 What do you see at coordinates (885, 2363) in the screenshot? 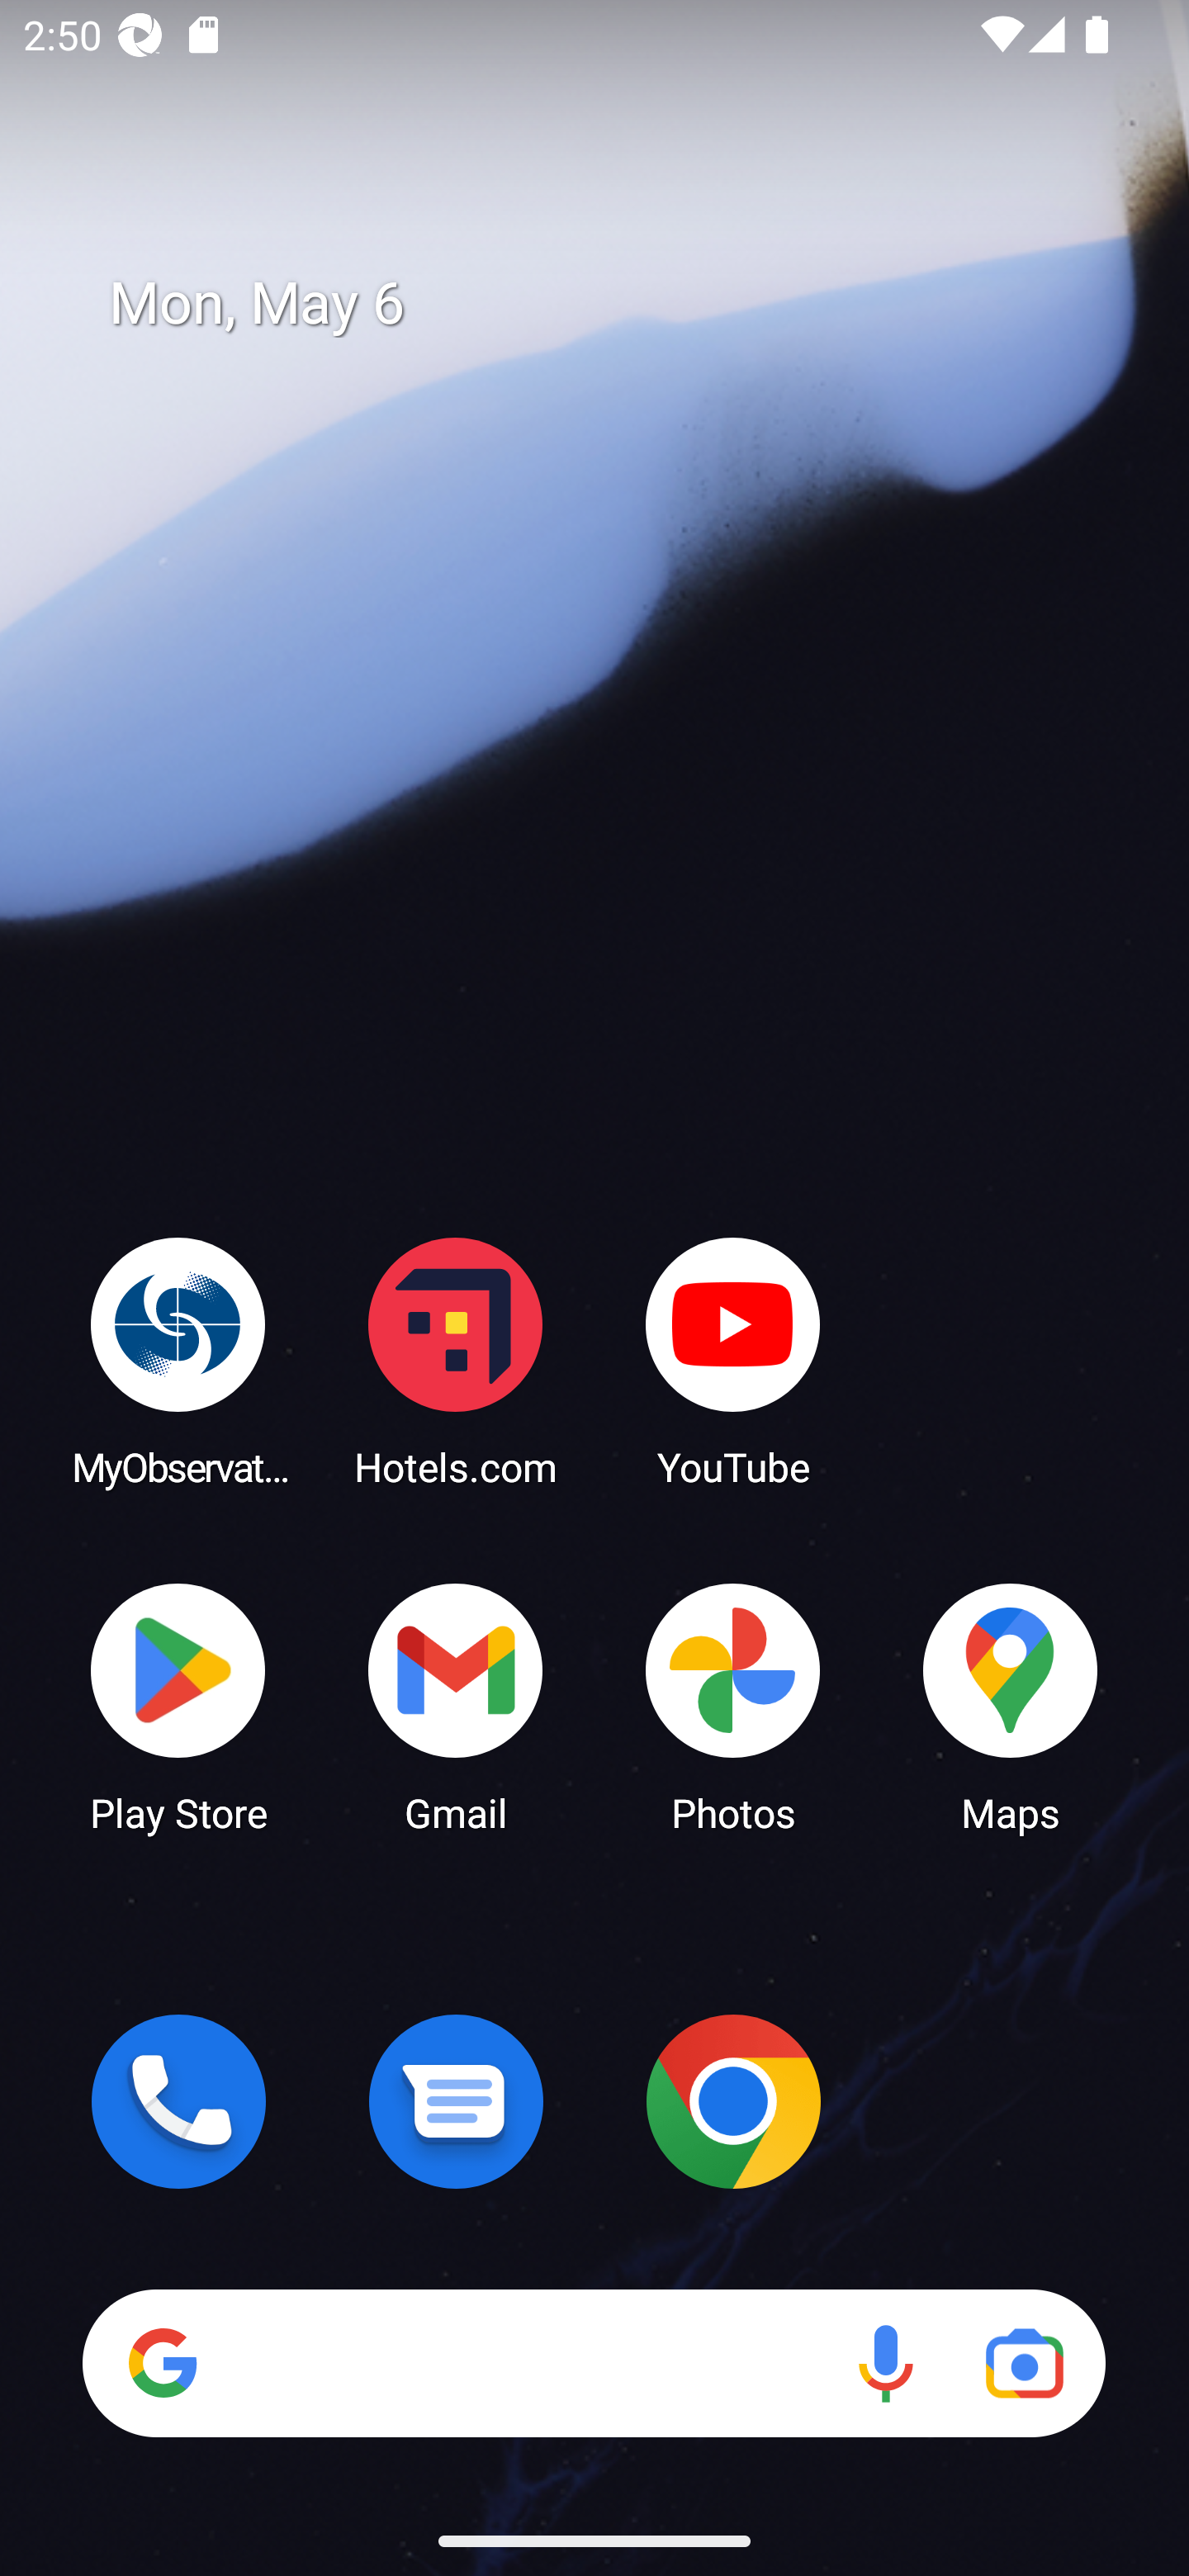
I see `Voice search` at bounding box center [885, 2363].